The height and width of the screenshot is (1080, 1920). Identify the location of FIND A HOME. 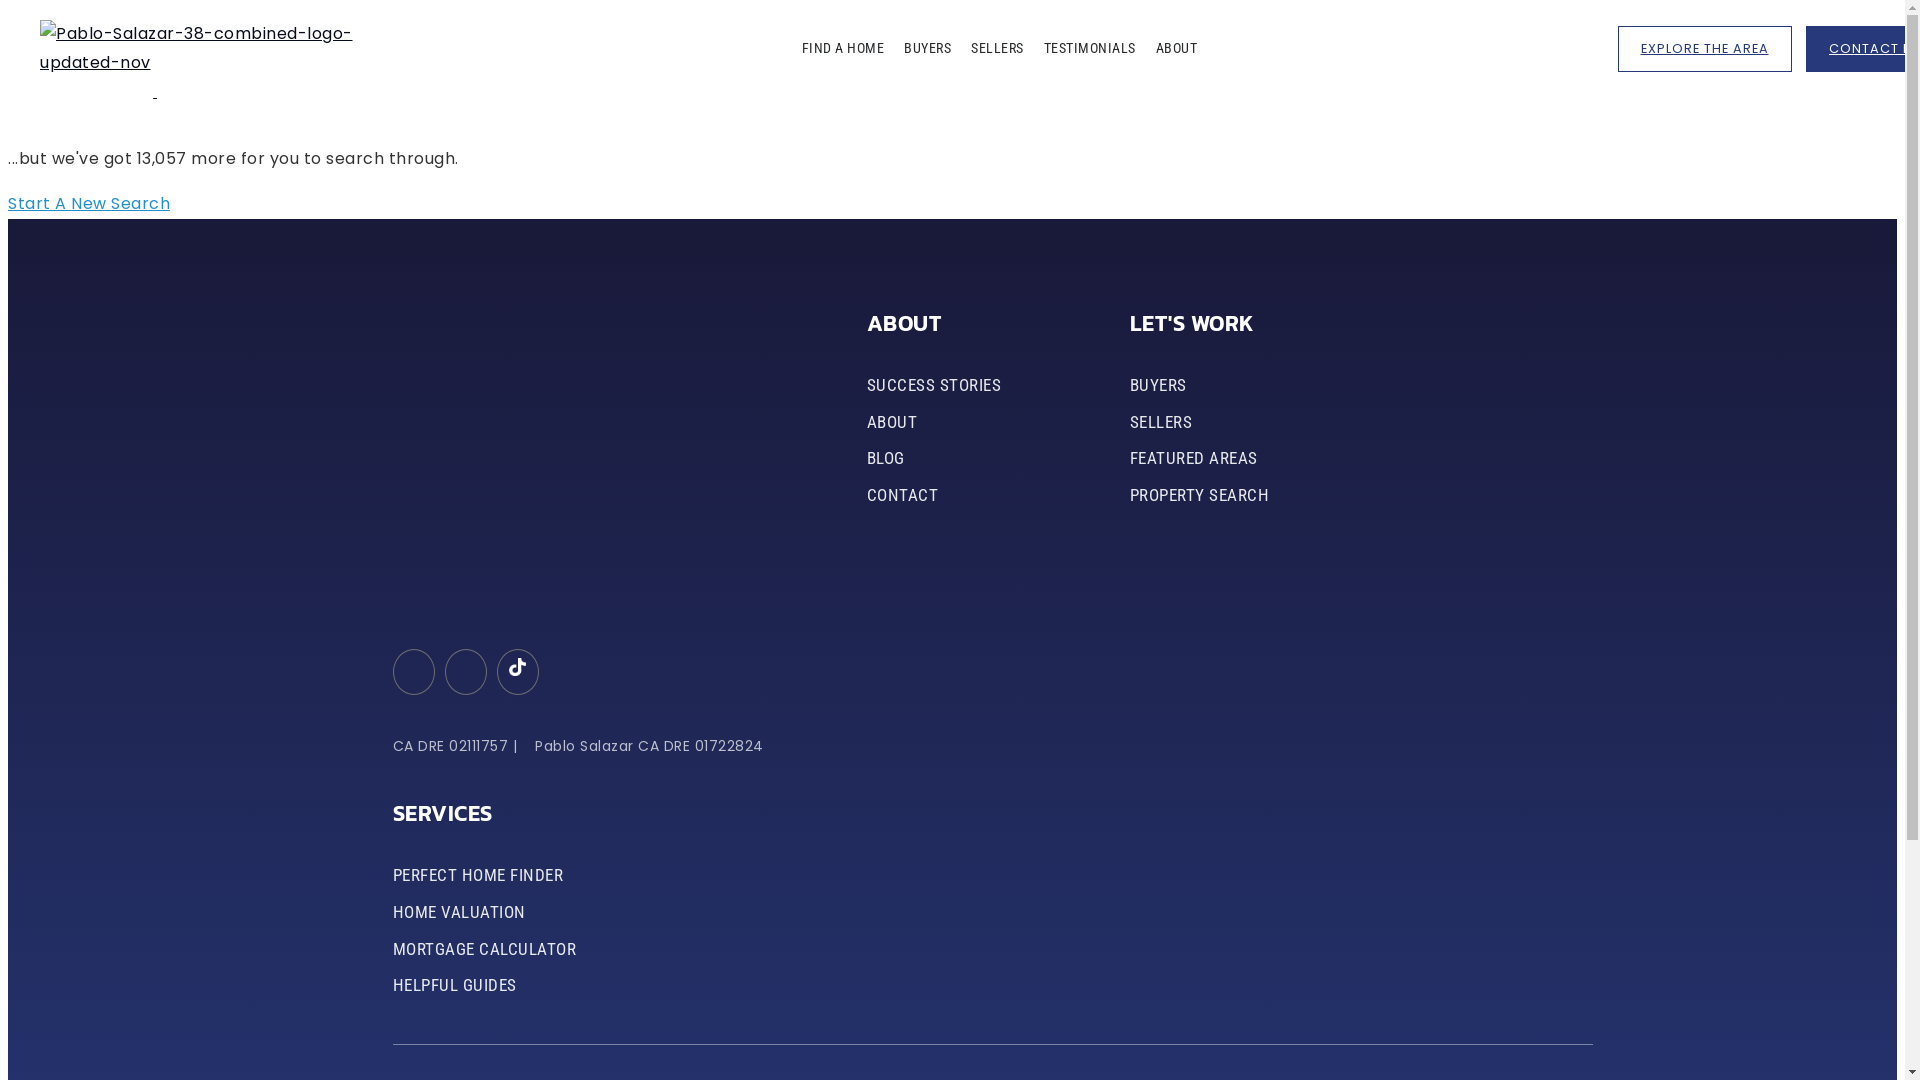
(844, 48).